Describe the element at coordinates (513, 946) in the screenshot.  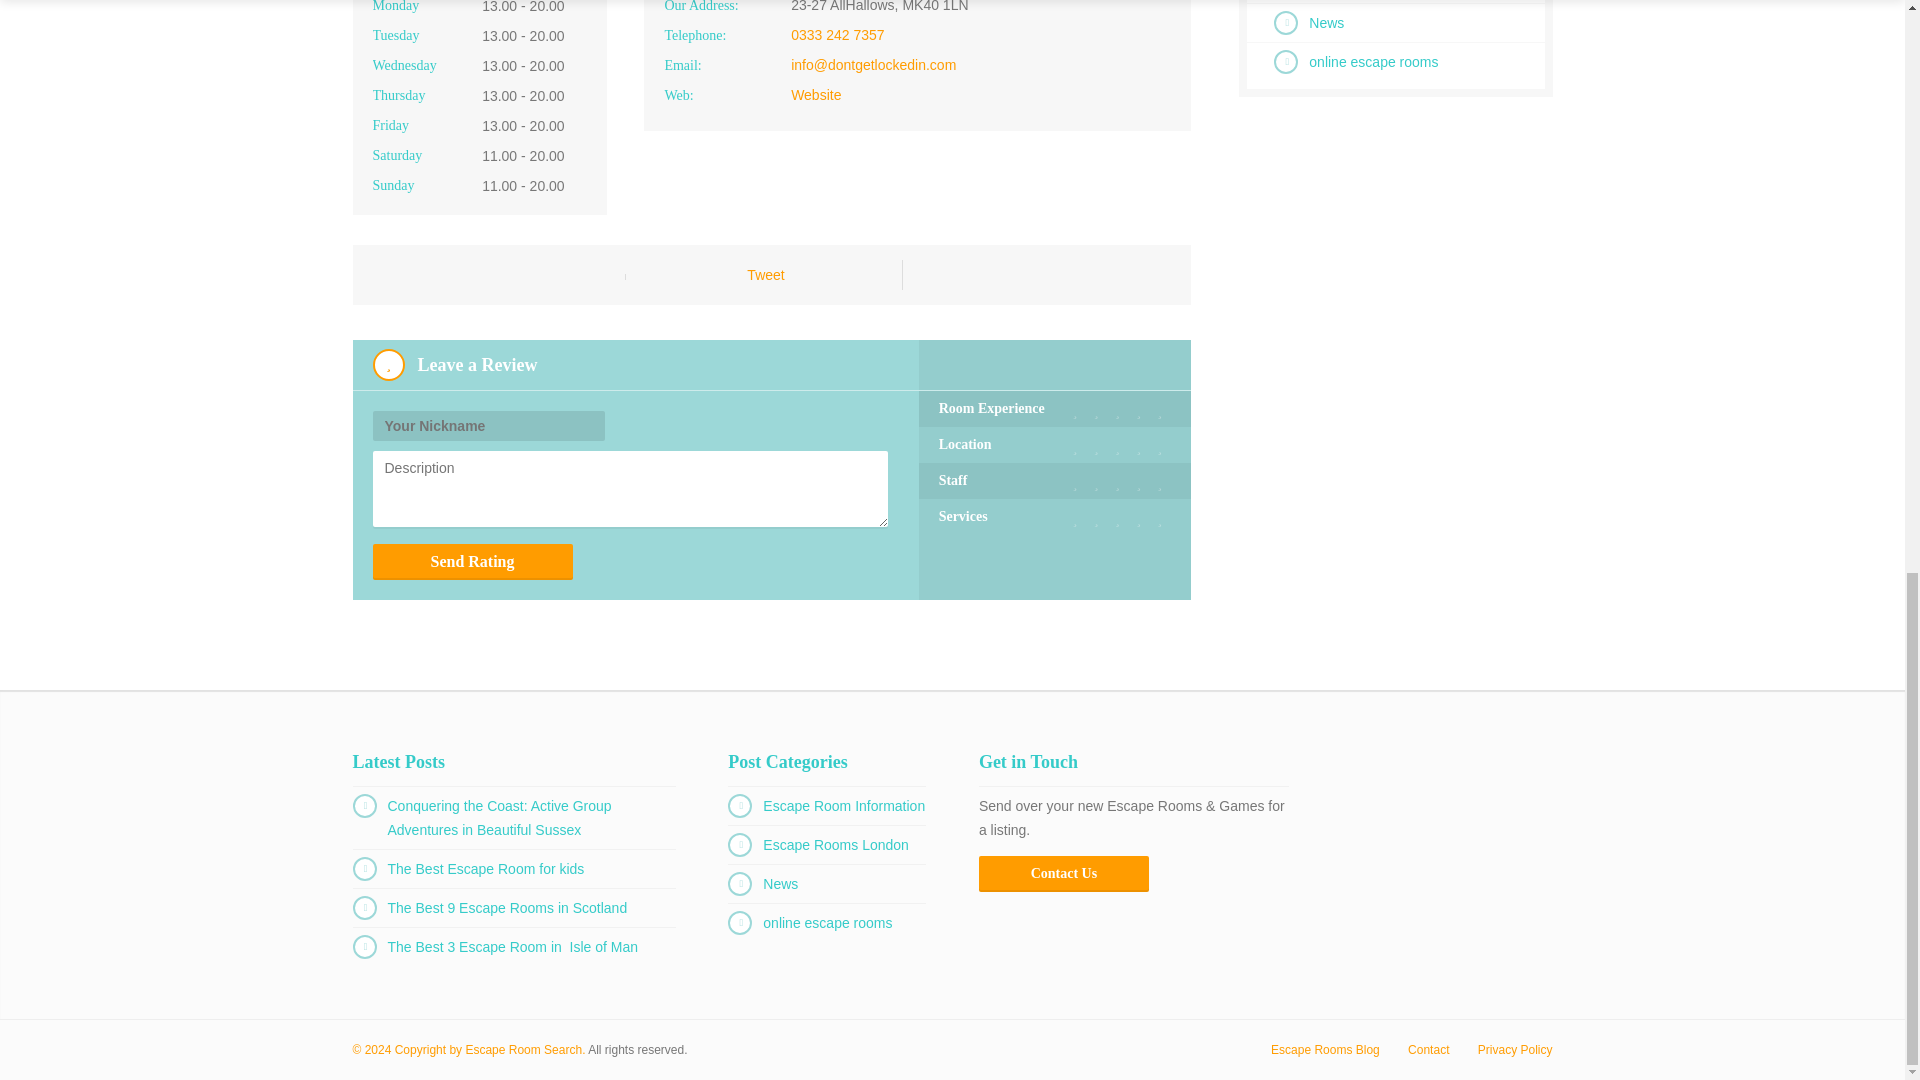
I see `The Best 3 Escape Room in  Isle of Man` at that location.